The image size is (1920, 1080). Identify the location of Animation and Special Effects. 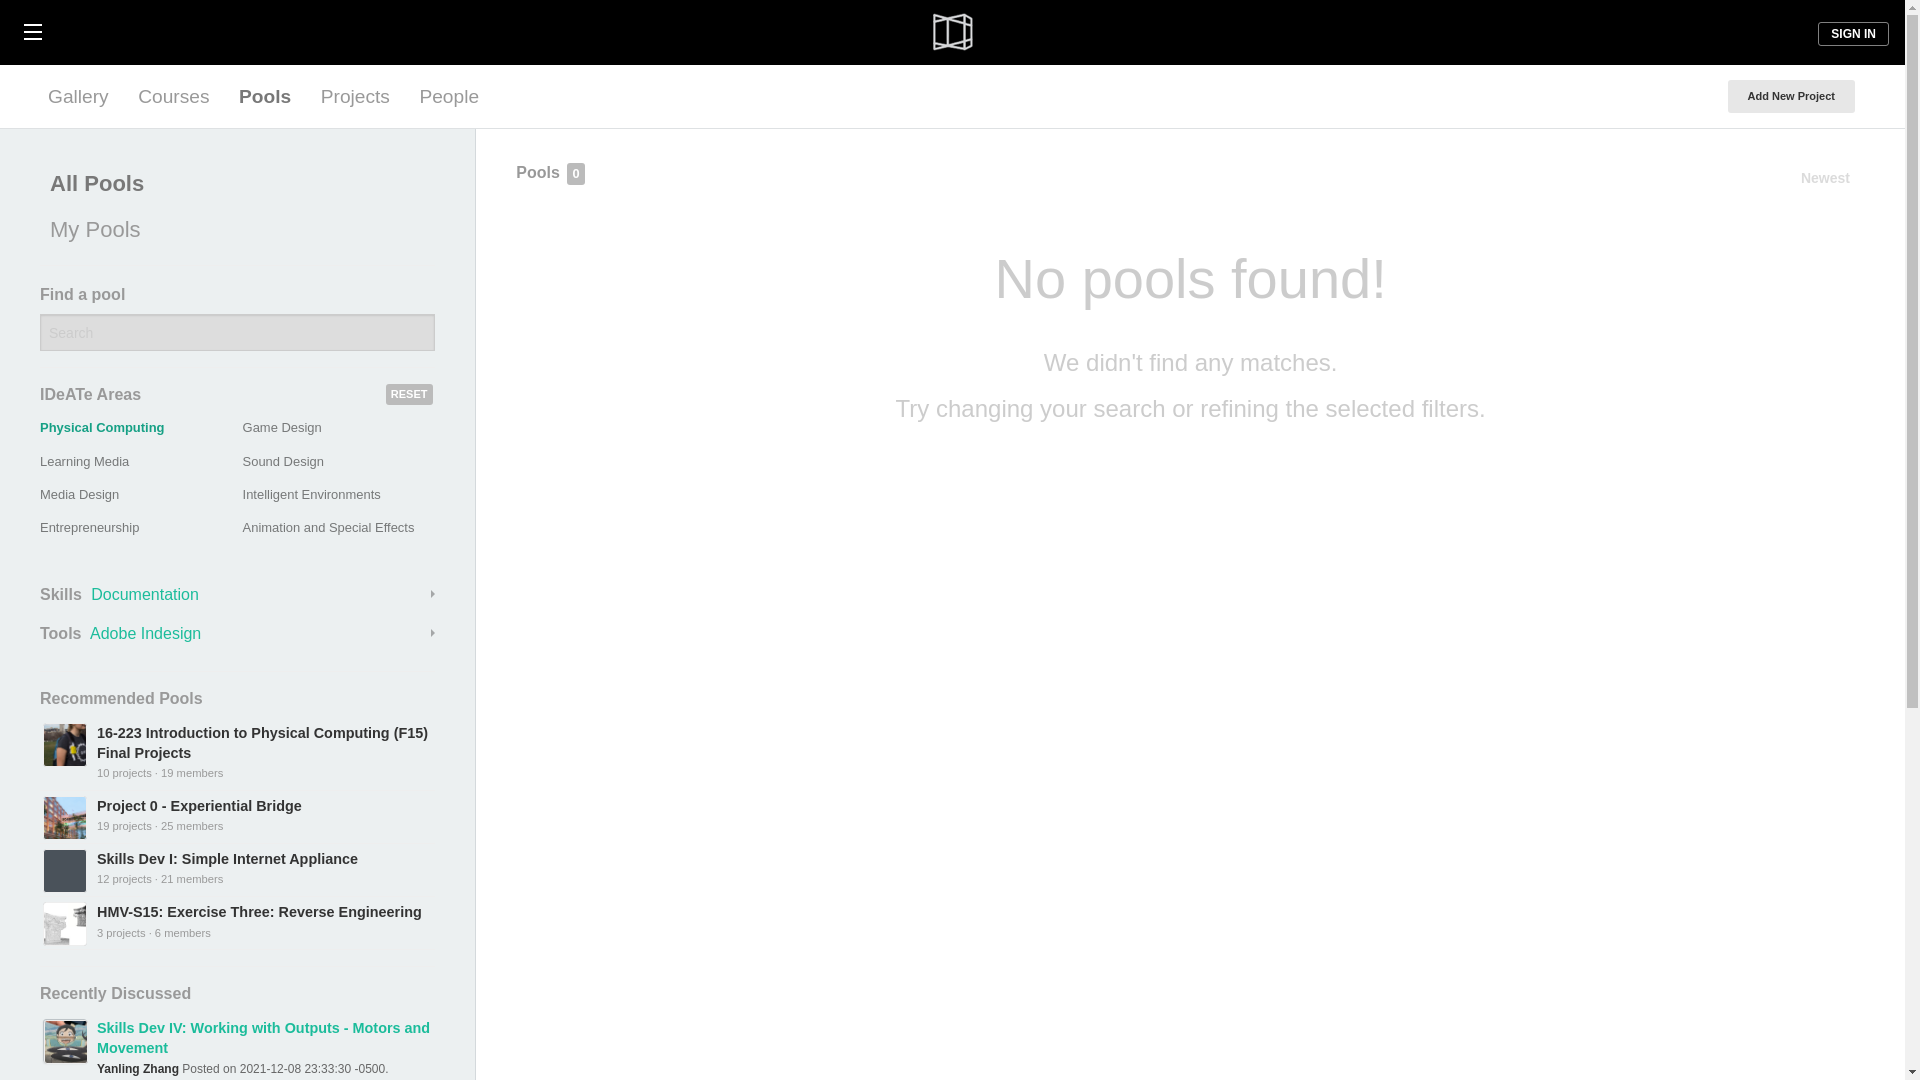
(328, 526).